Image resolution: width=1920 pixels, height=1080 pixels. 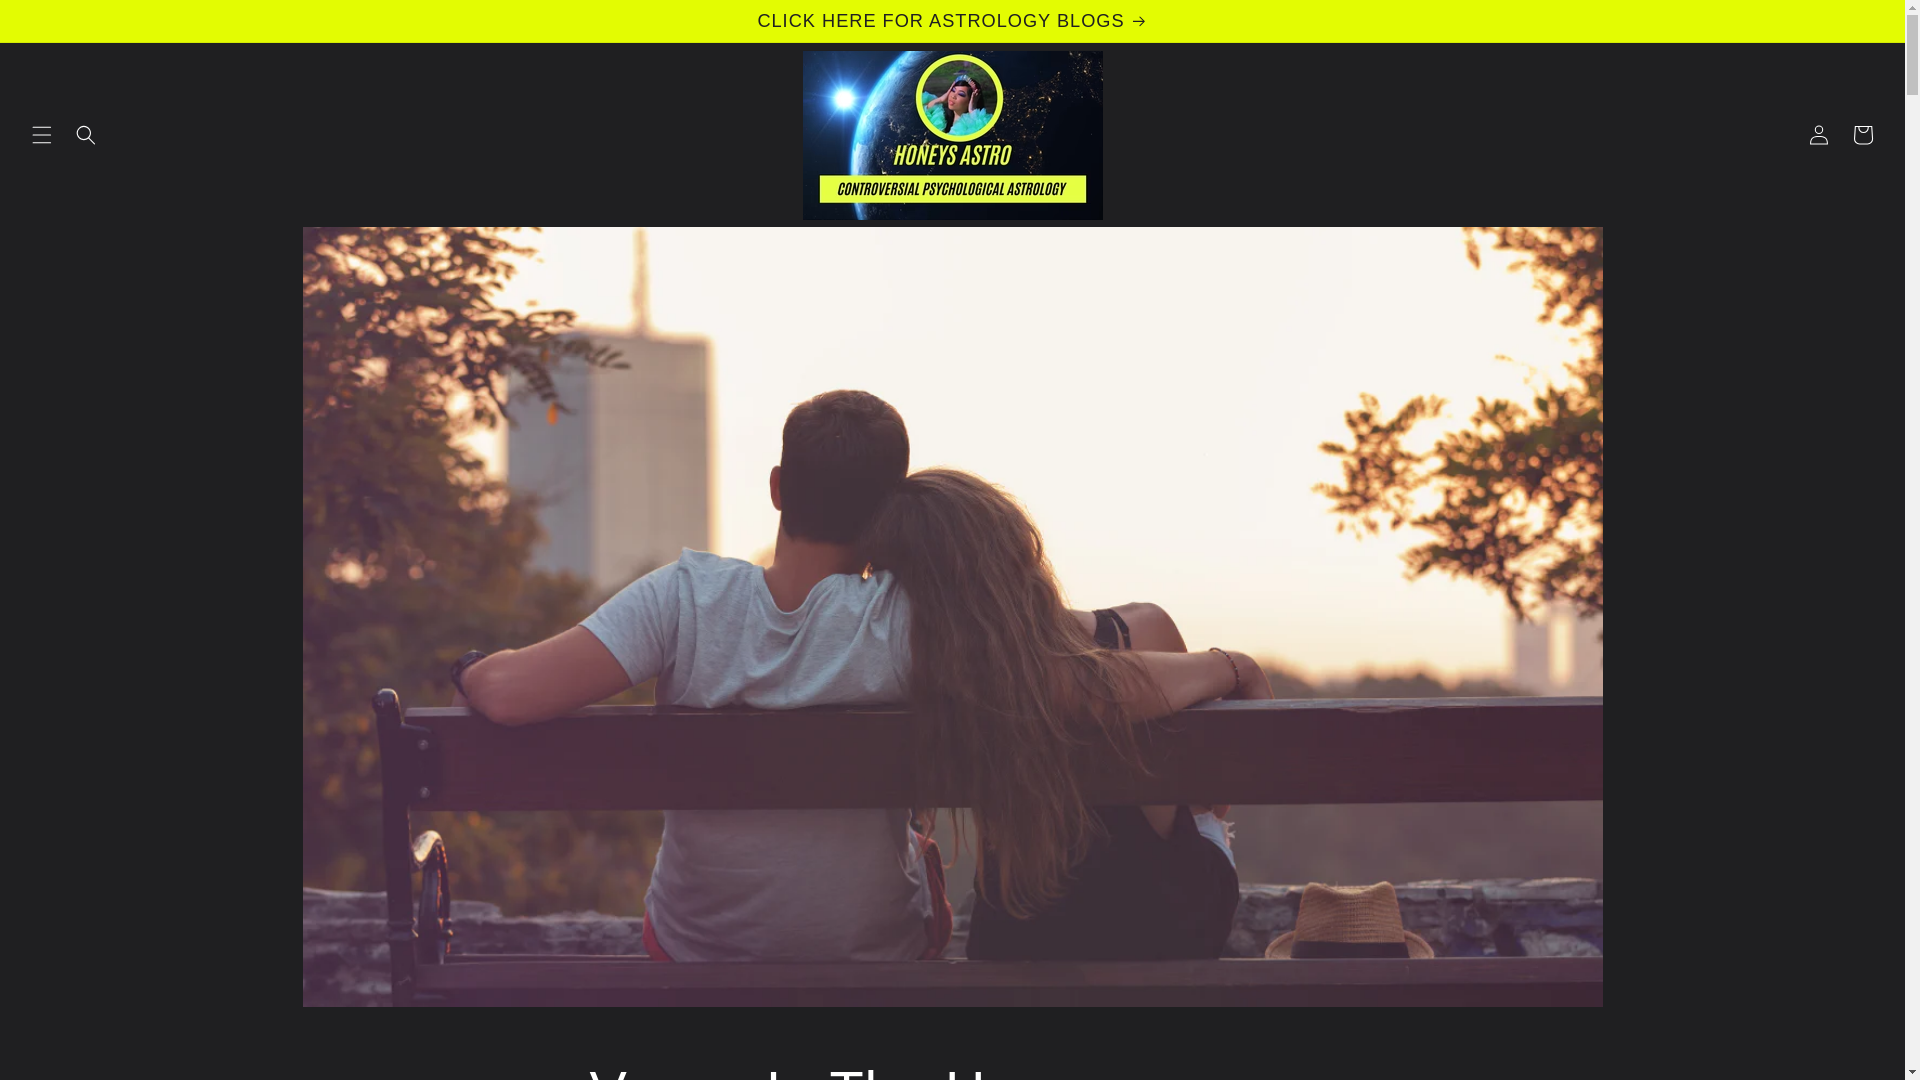 I want to click on Cart, so click(x=1863, y=134).